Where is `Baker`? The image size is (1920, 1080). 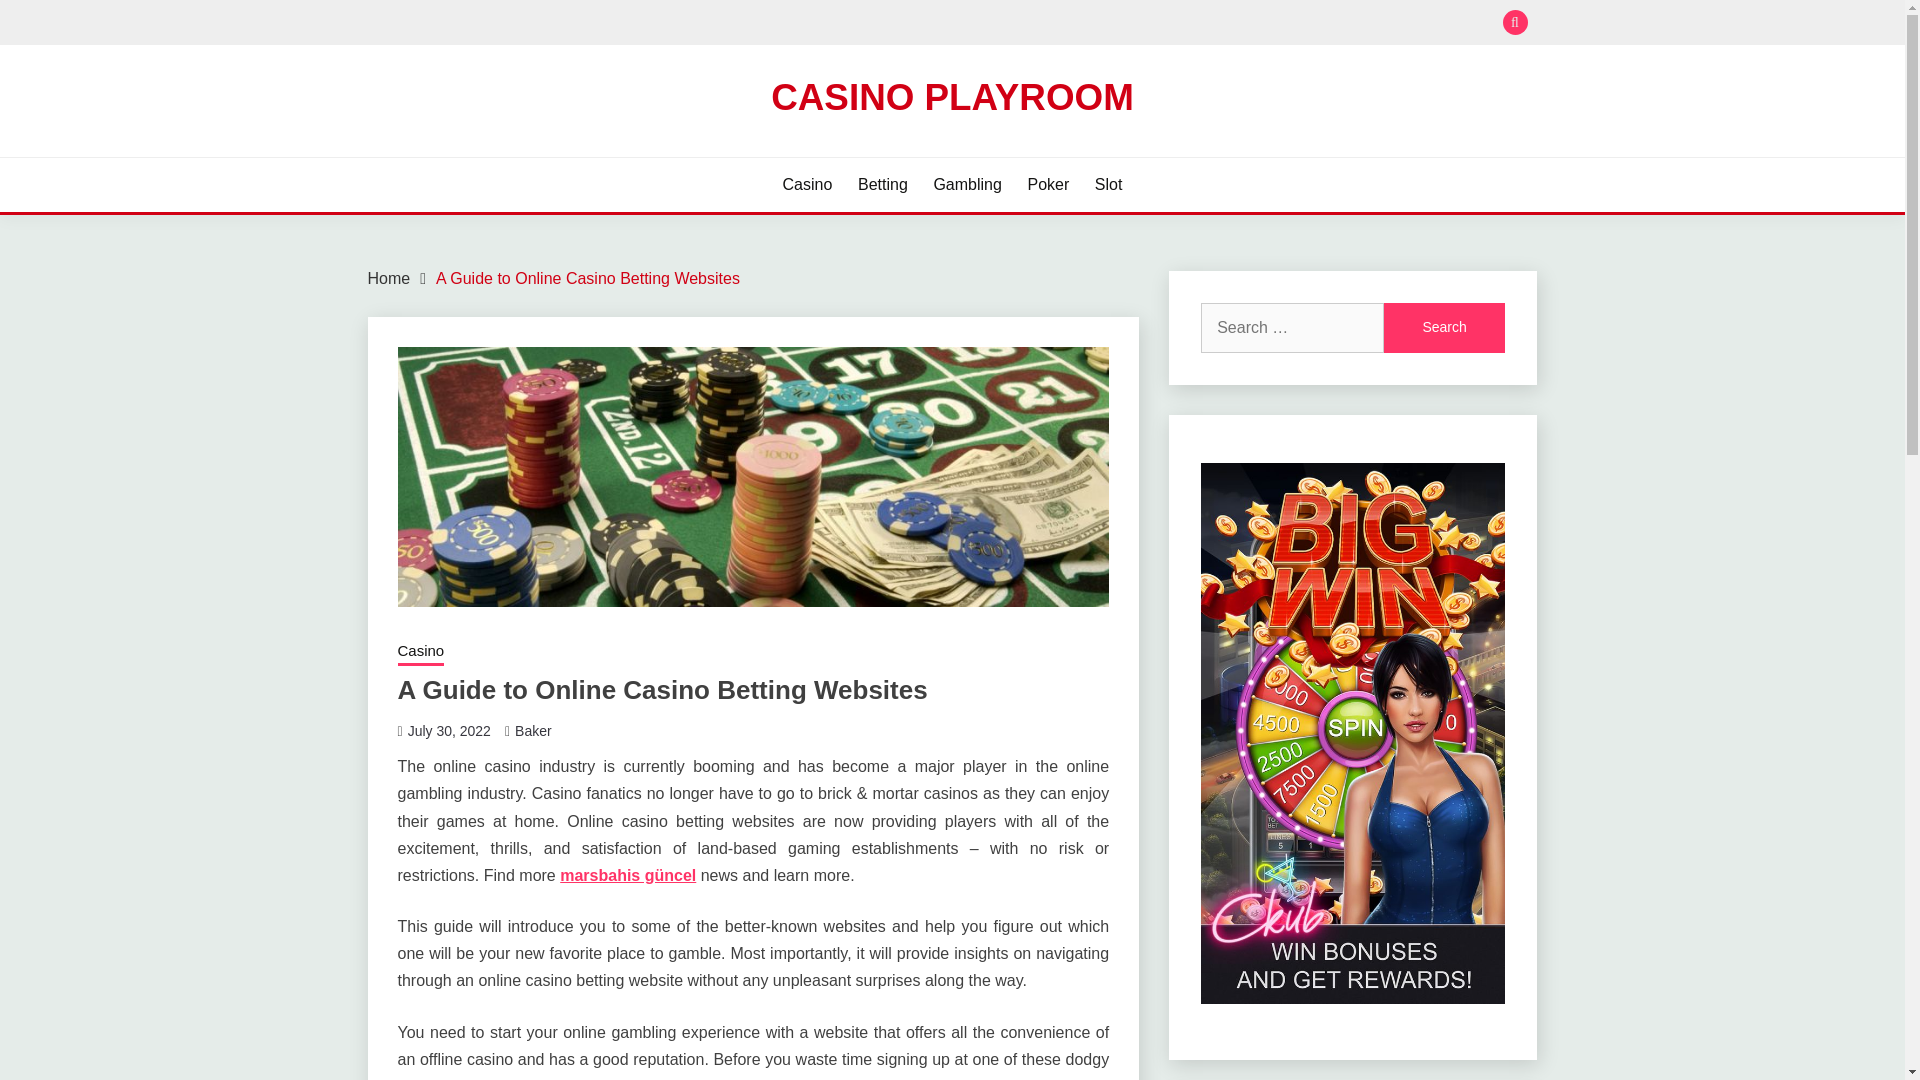 Baker is located at coordinates (533, 730).